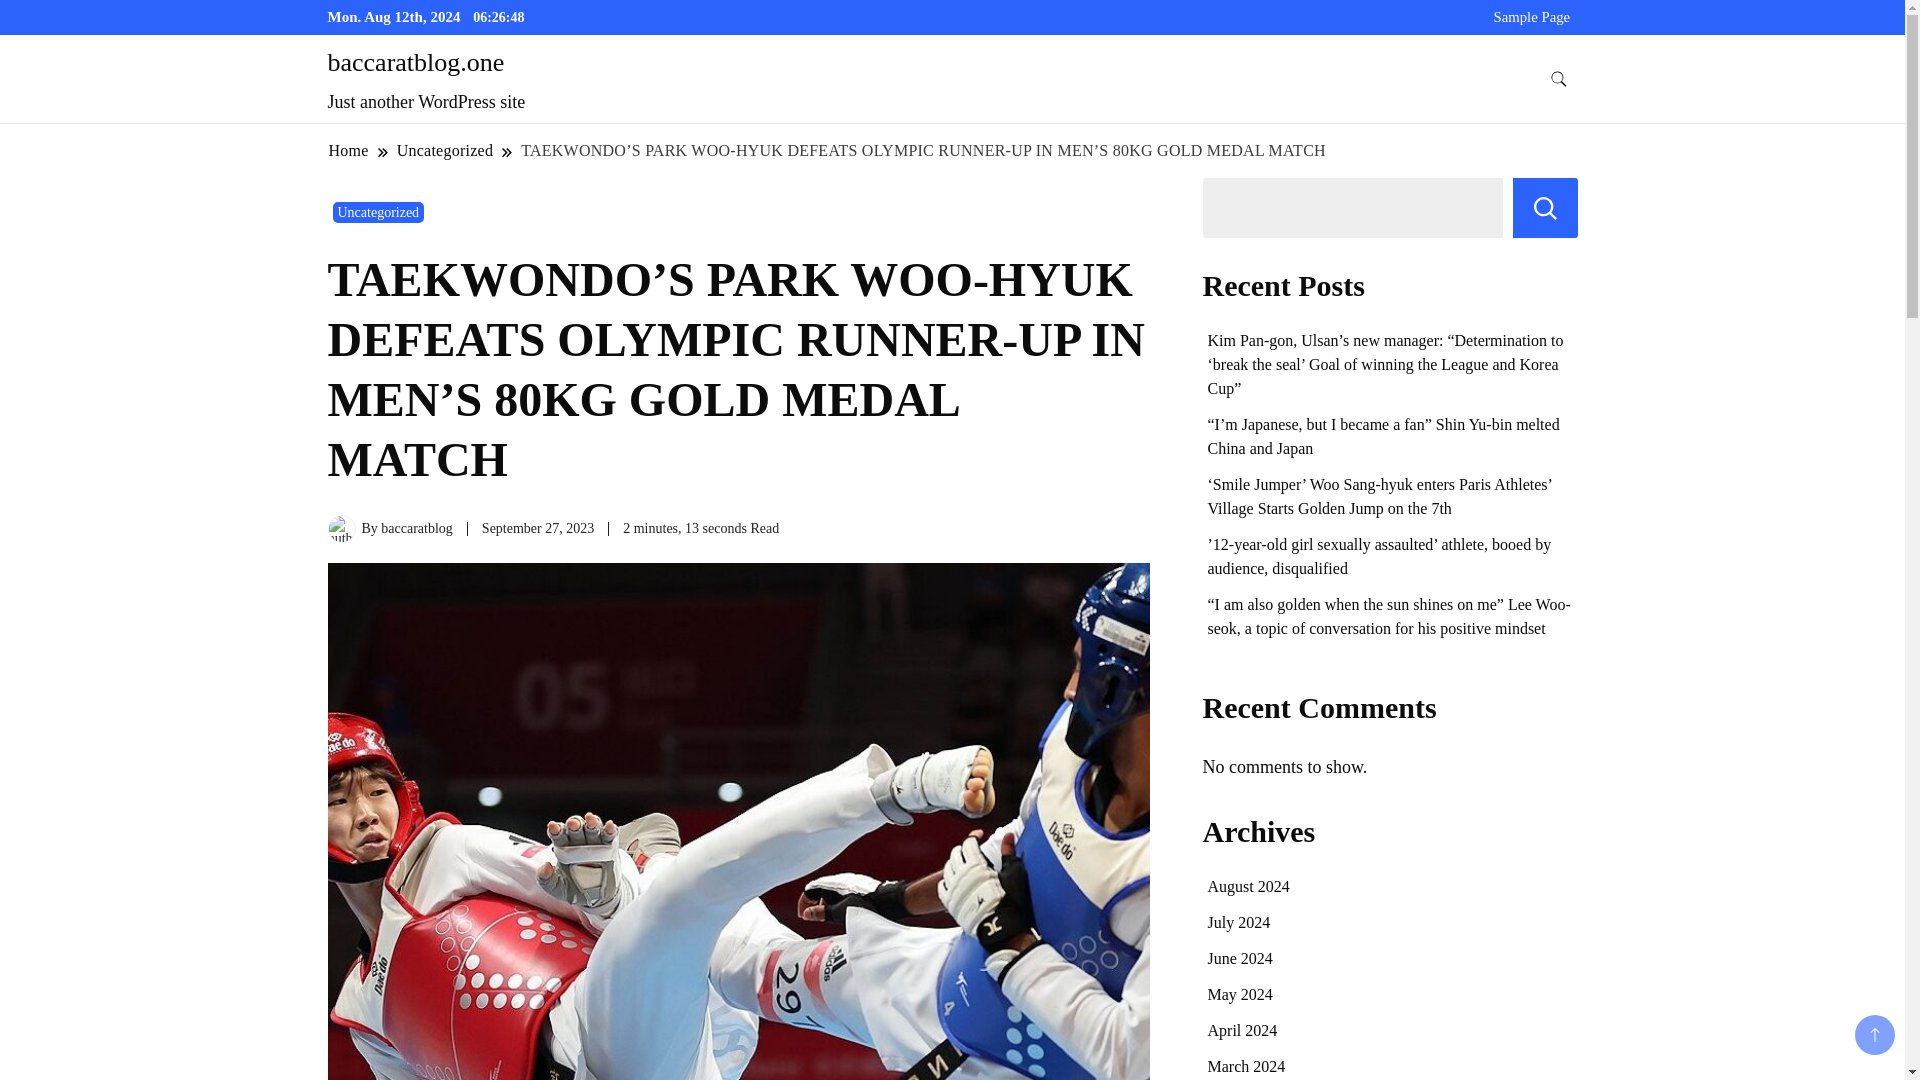  What do you see at coordinates (1532, 16) in the screenshot?
I see `Sample Page` at bounding box center [1532, 16].